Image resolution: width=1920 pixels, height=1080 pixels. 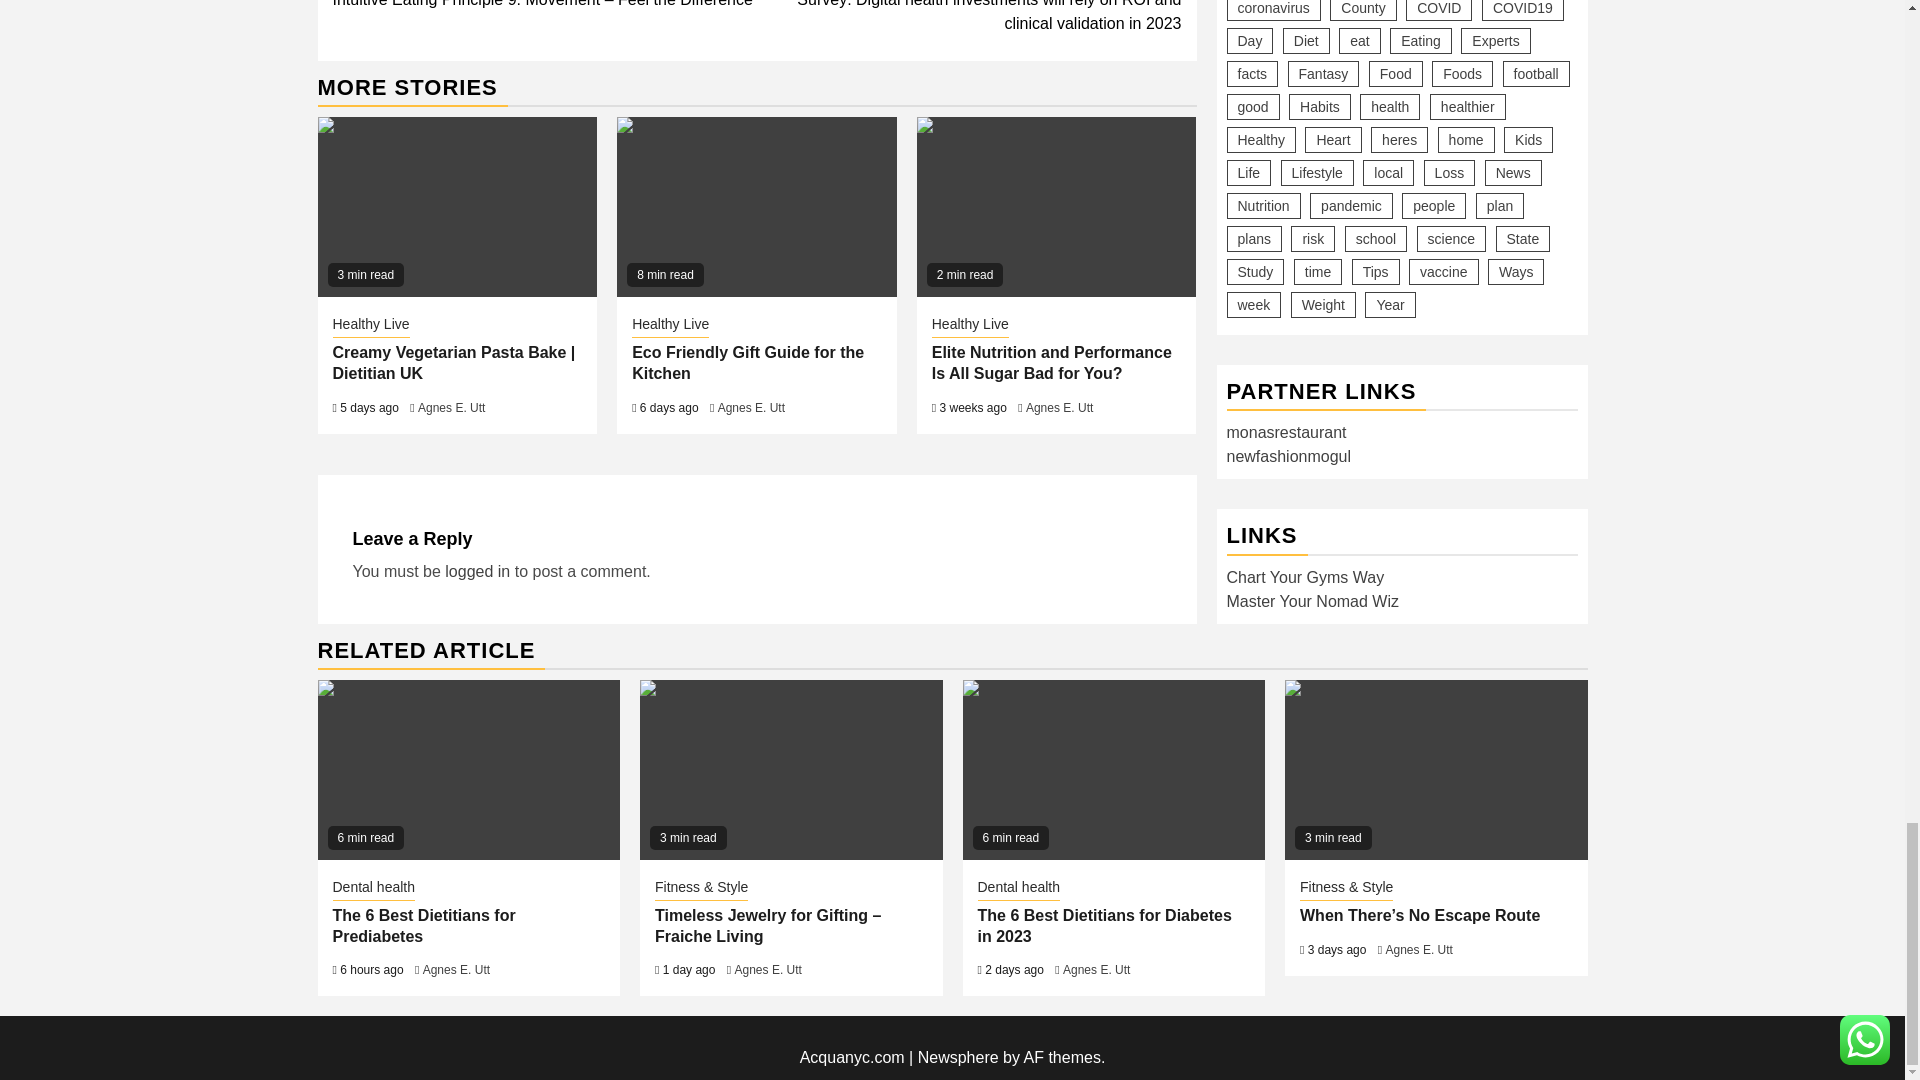 I want to click on Agnes E. Utt, so click(x=452, y=407).